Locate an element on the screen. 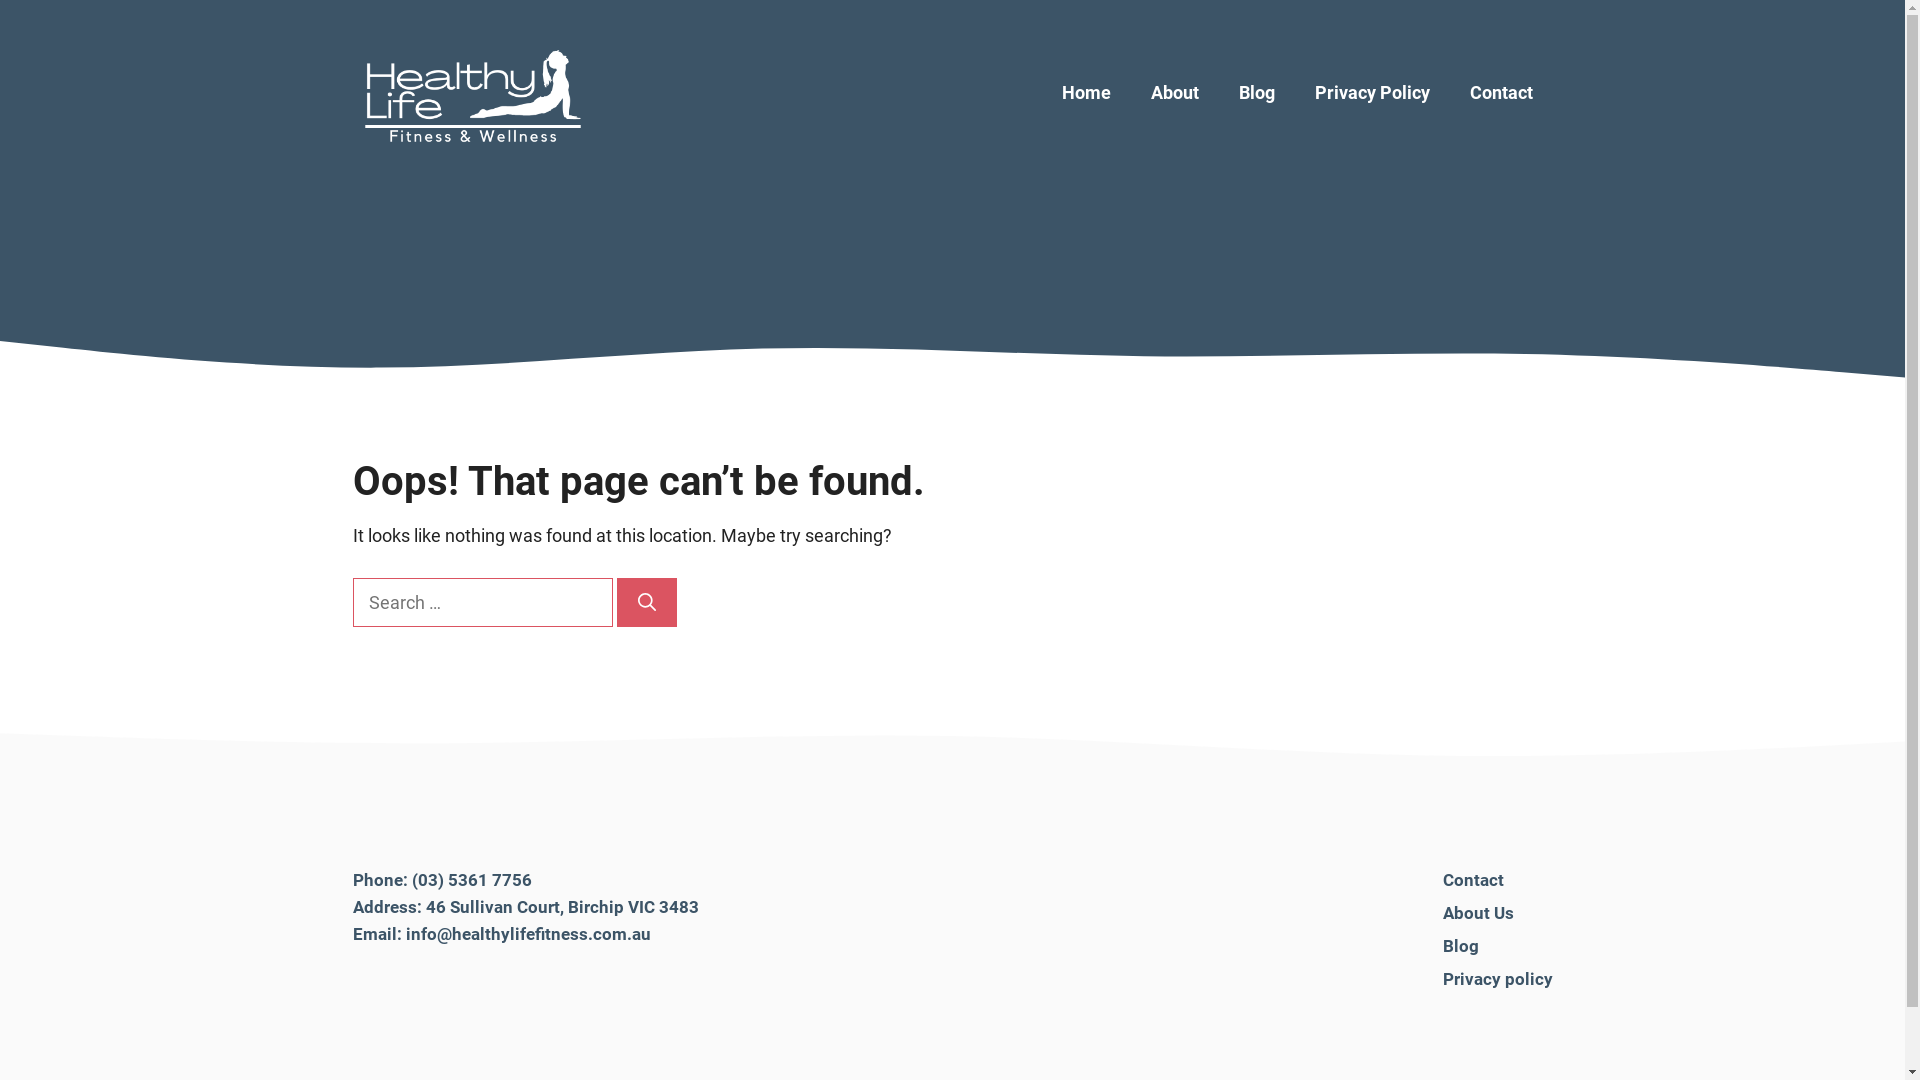 This screenshot has height=1080, width=1920. Blog is located at coordinates (1256, 93).